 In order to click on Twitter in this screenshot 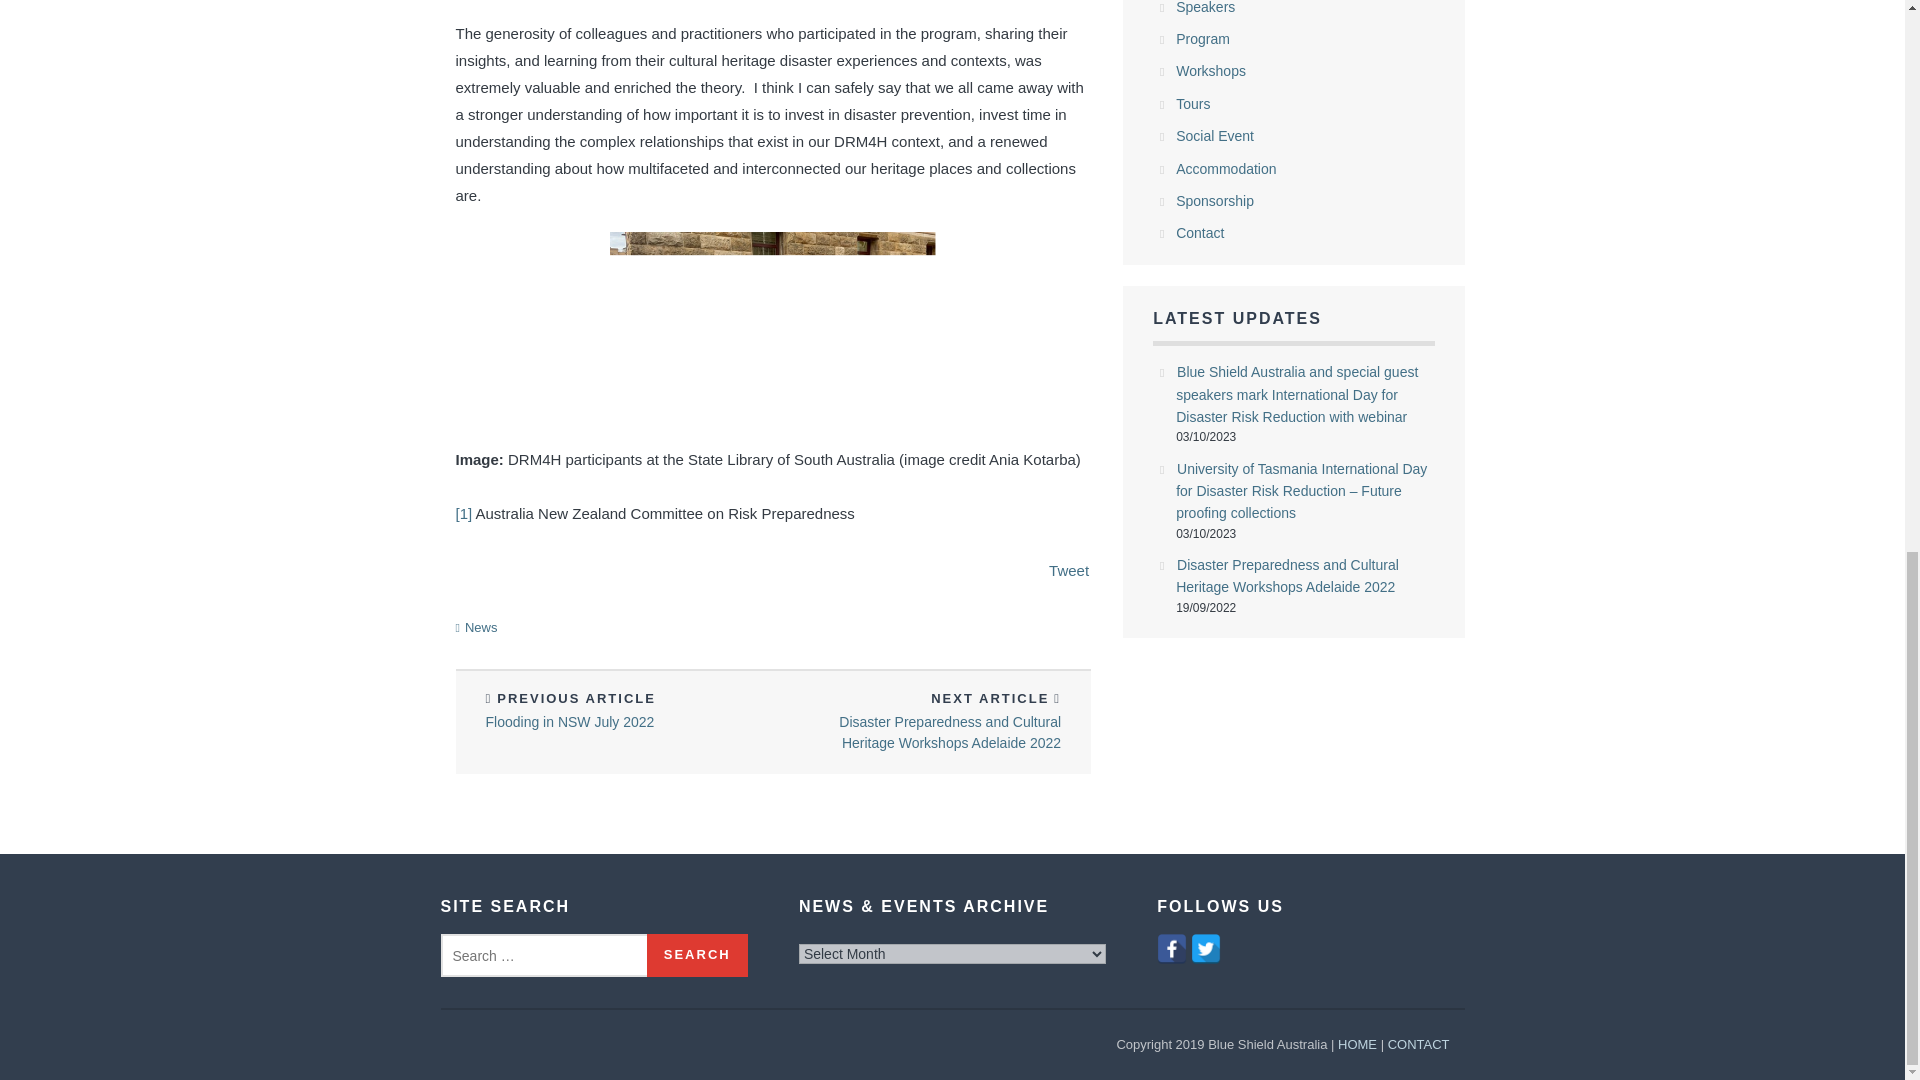, I will do `click(1206, 949)`.